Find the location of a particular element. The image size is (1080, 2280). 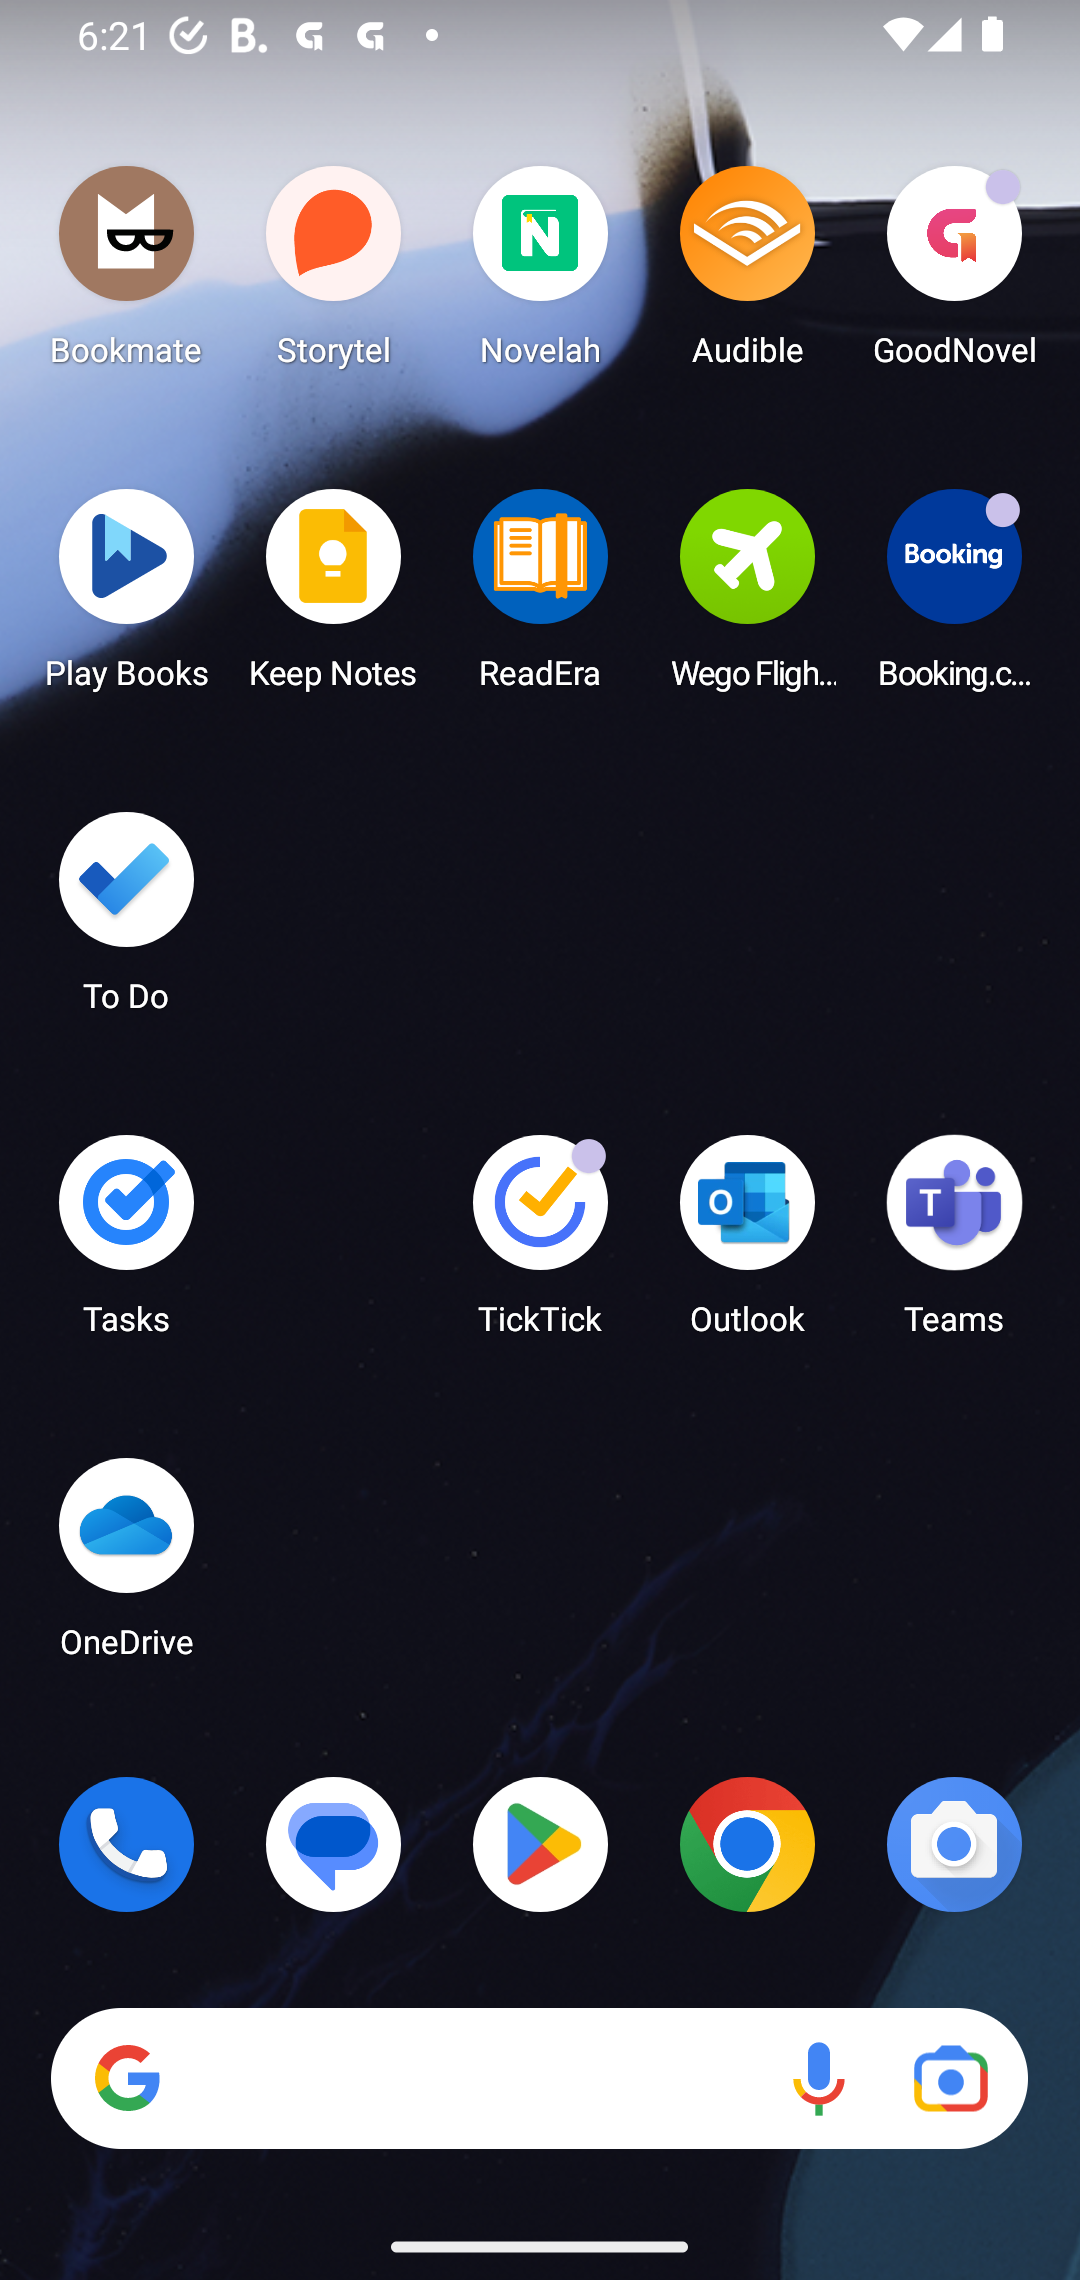

Bookmate is located at coordinates (126, 274).